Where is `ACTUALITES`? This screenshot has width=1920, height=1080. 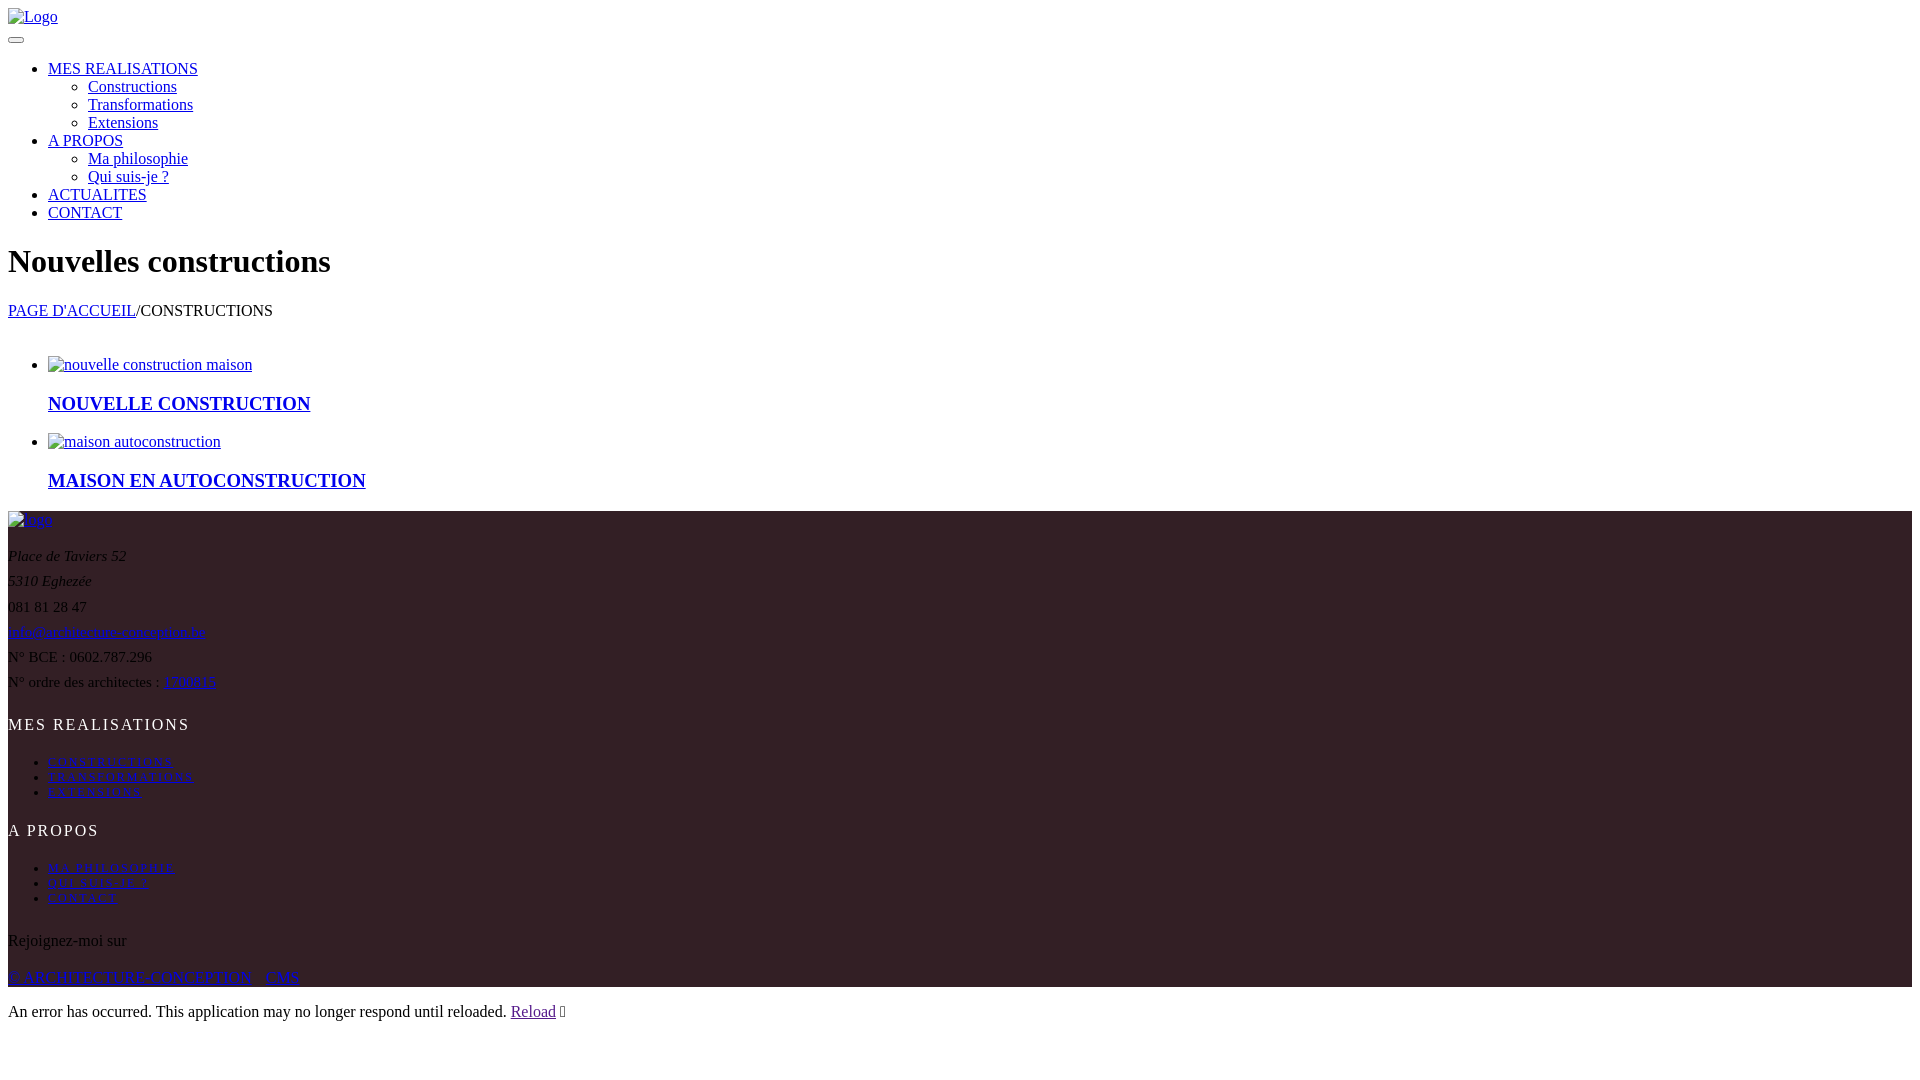
ACTUALITES is located at coordinates (980, 195).